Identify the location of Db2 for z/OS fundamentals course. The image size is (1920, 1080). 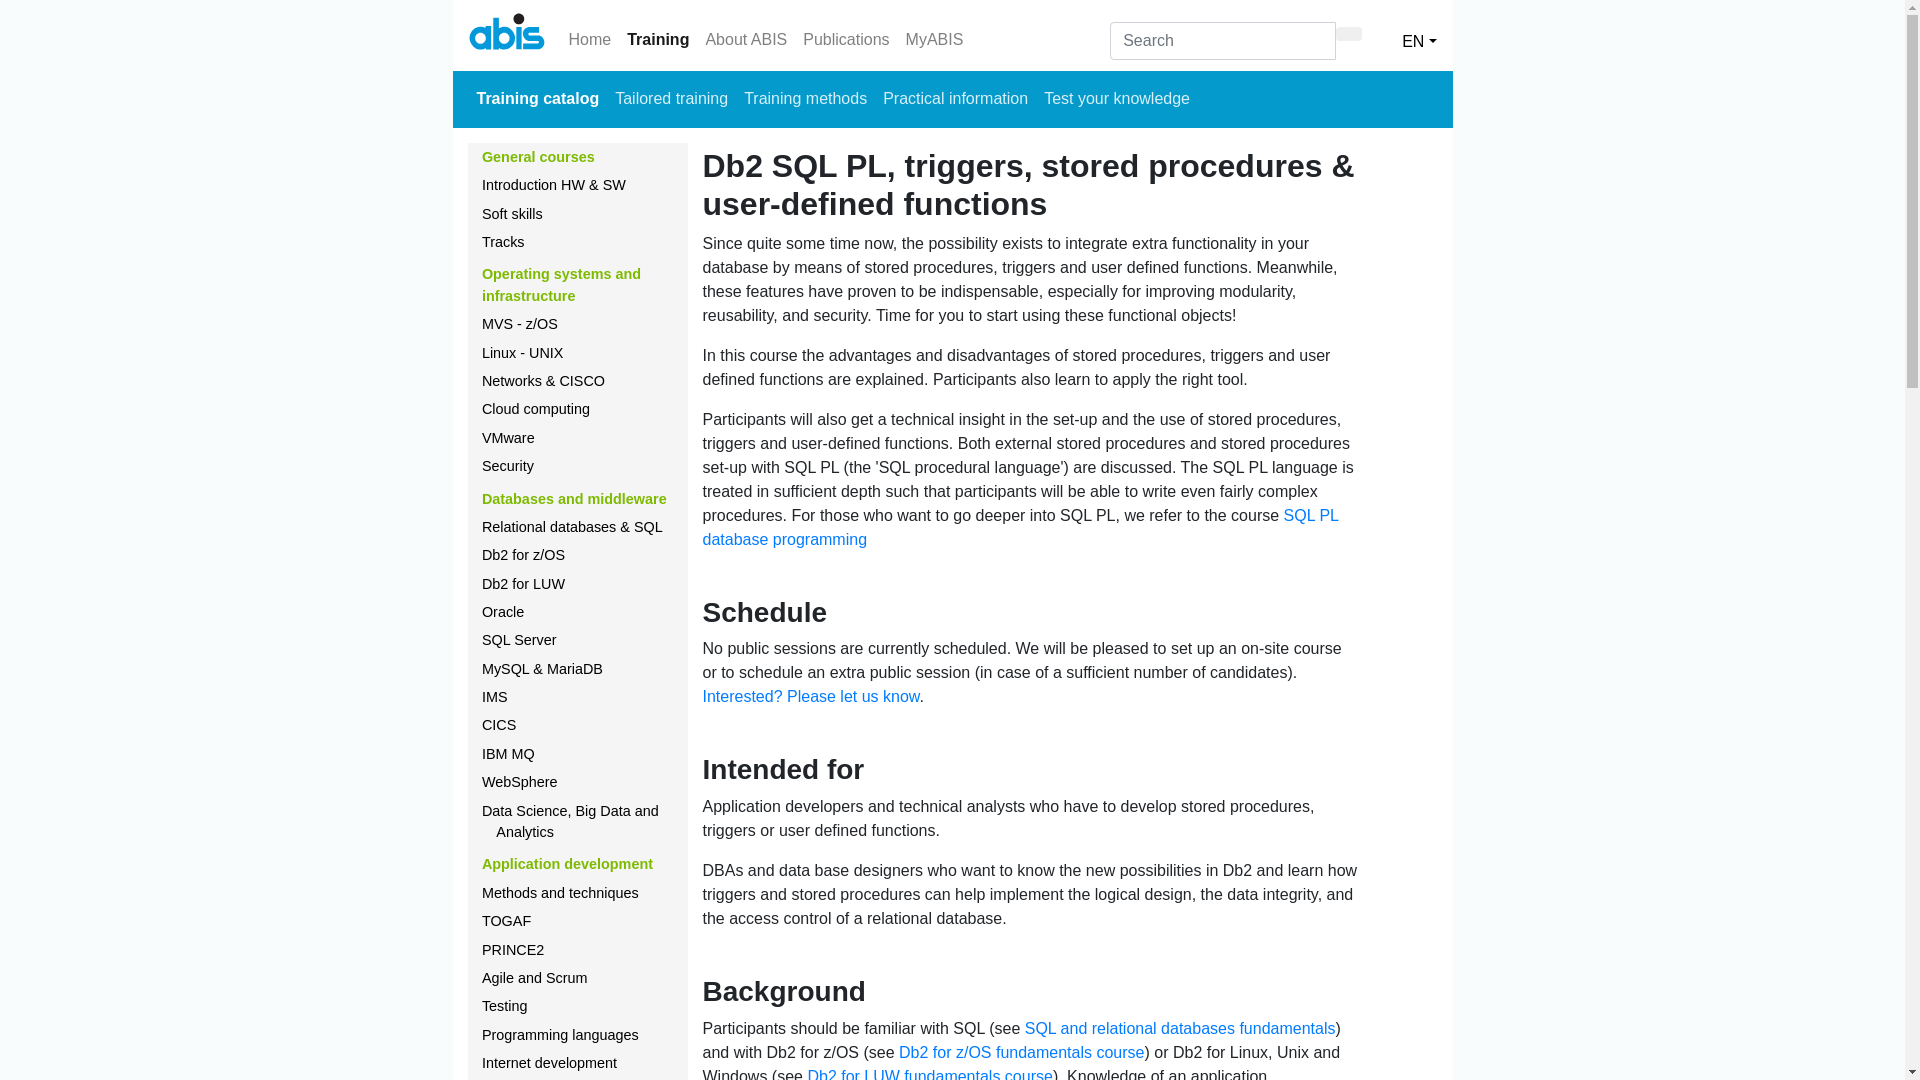
(1022, 1052).